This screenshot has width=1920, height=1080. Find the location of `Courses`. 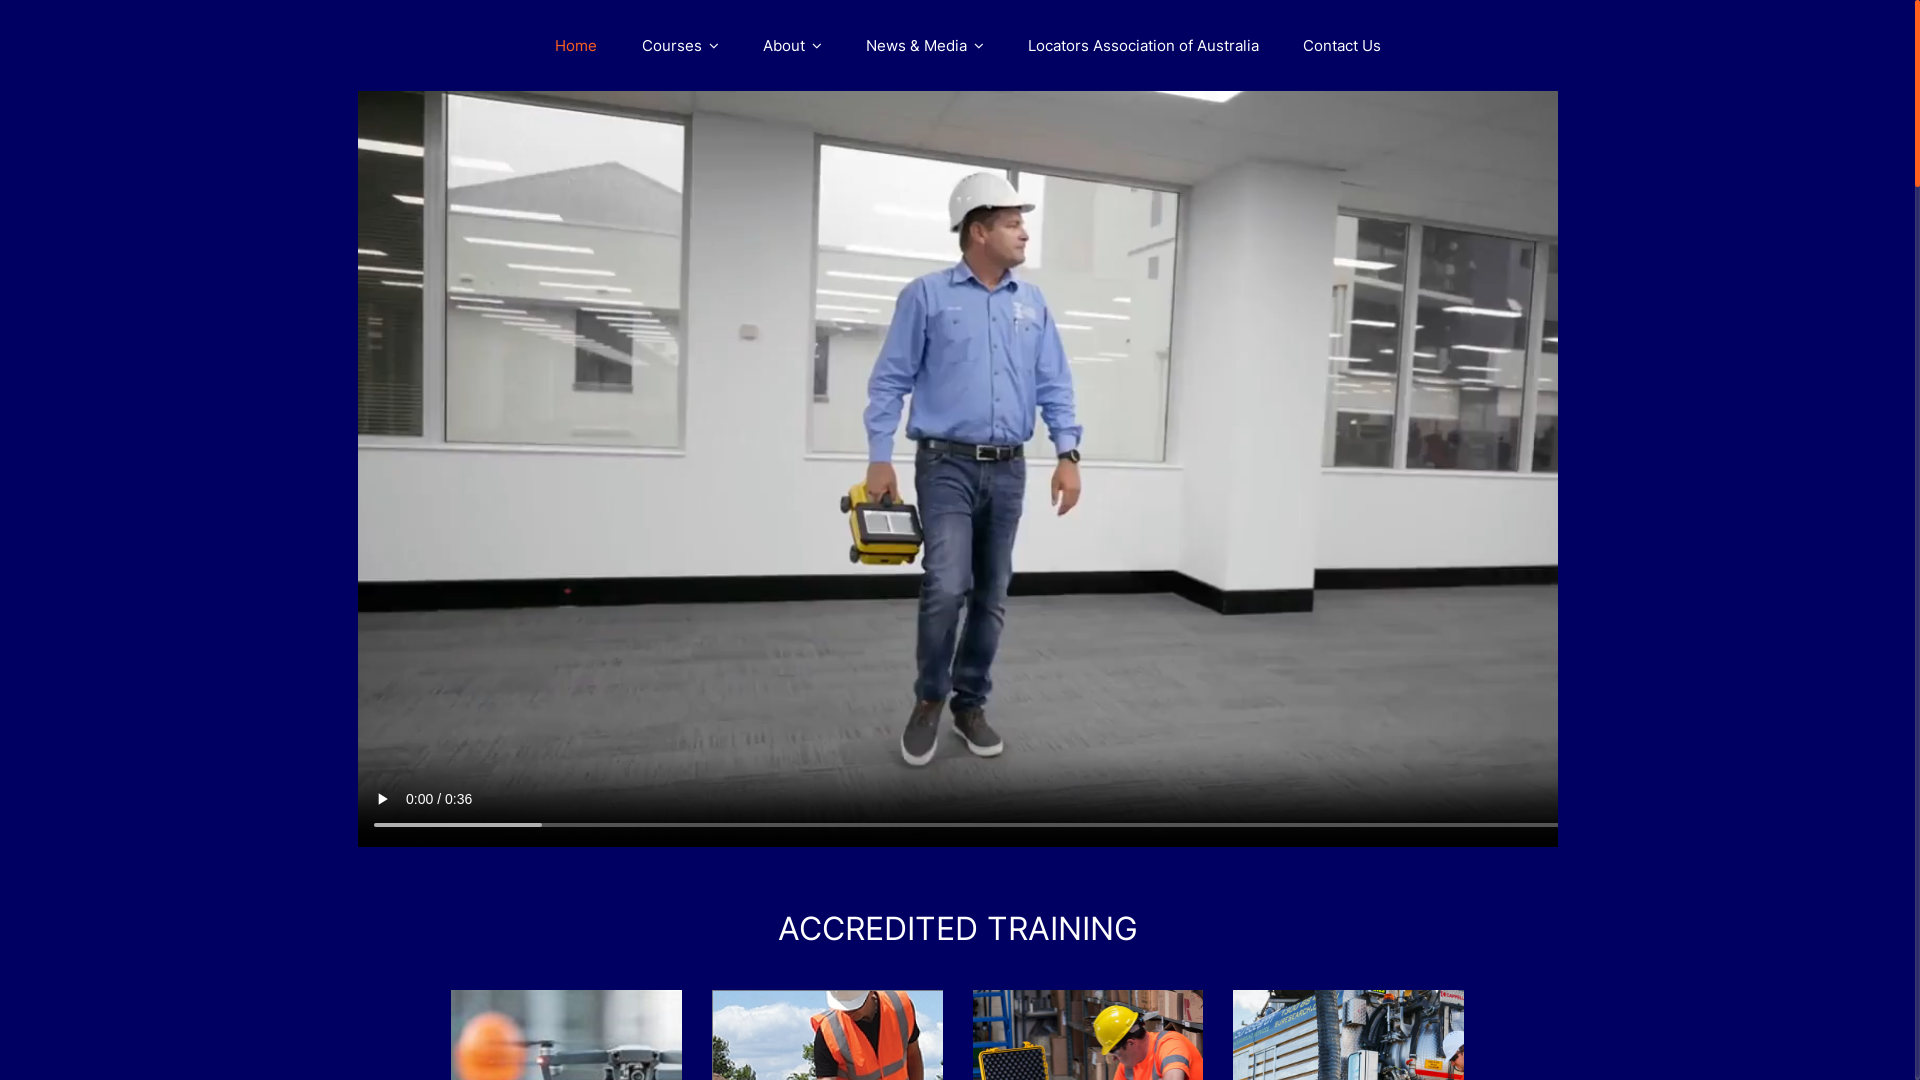

Courses is located at coordinates (680, 46).